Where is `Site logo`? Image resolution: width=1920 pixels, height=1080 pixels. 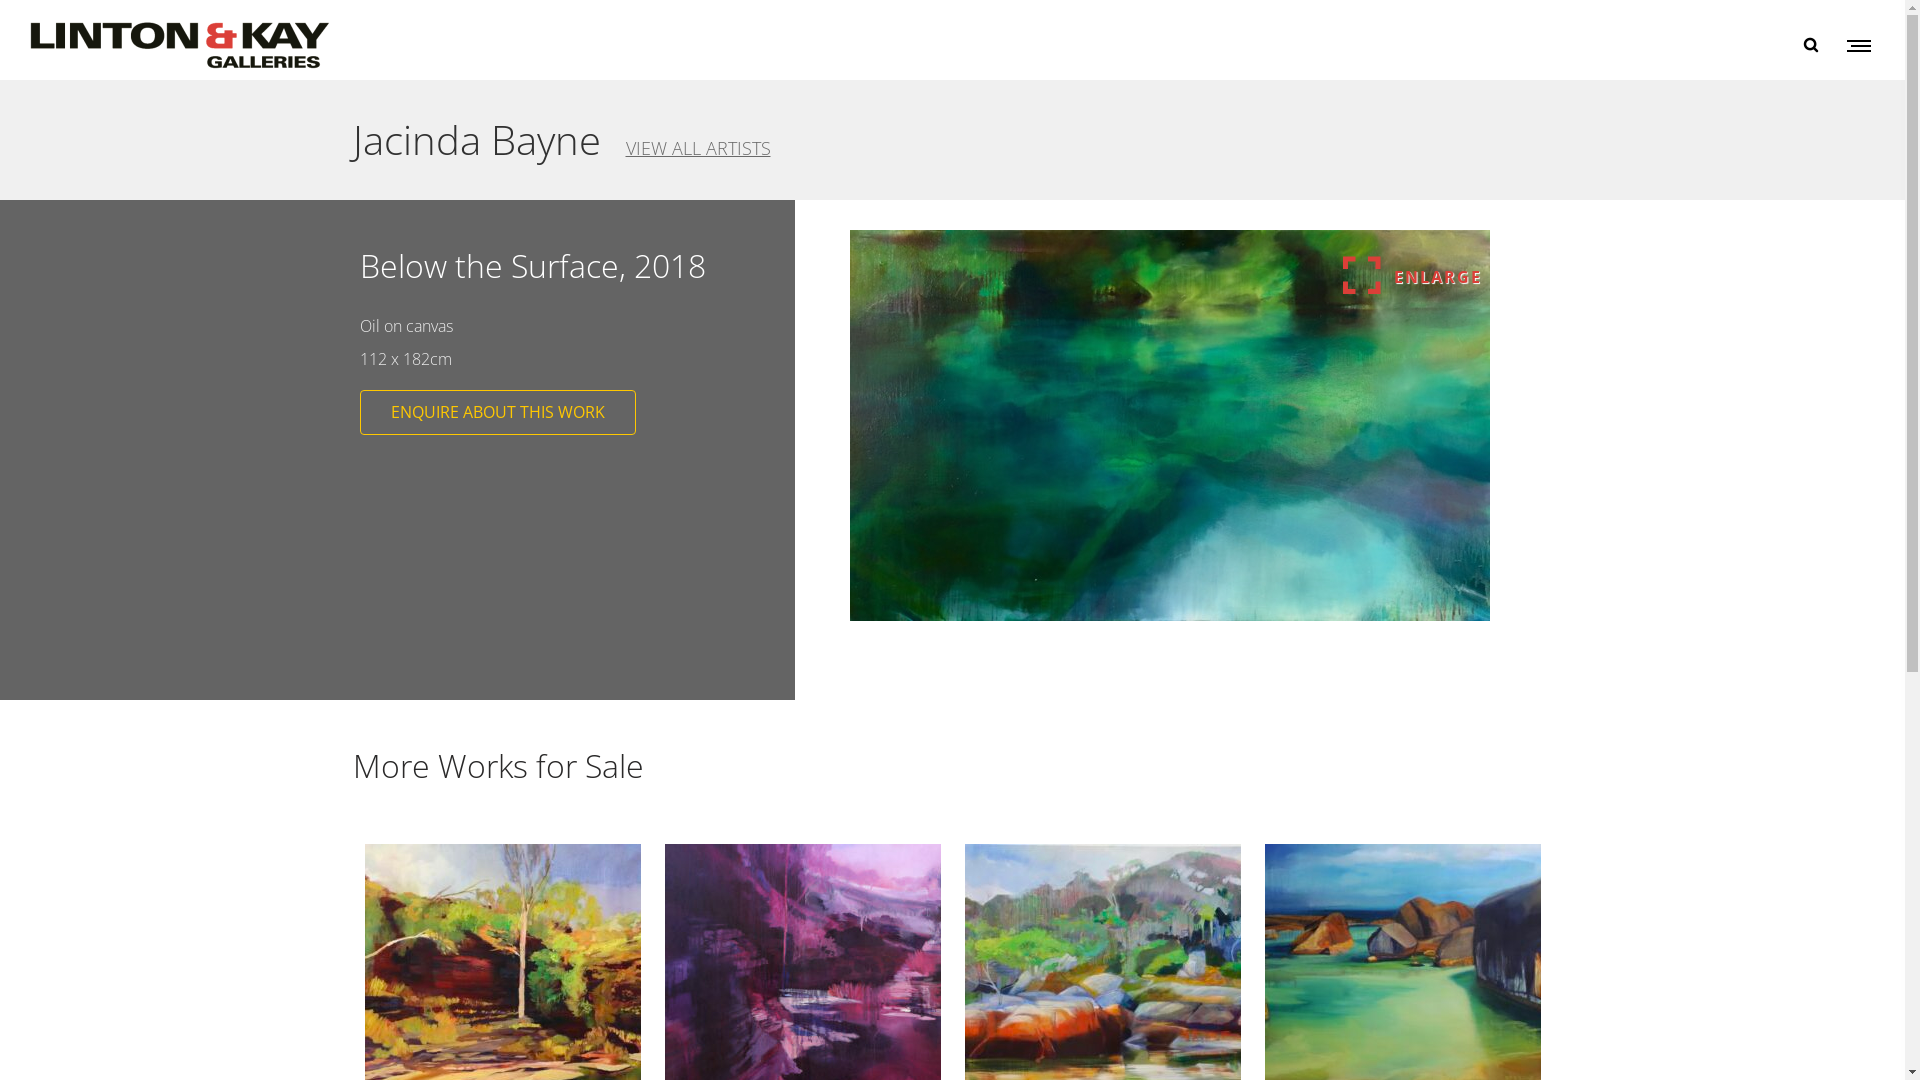 Site logo is located at coordinates (180, 45).